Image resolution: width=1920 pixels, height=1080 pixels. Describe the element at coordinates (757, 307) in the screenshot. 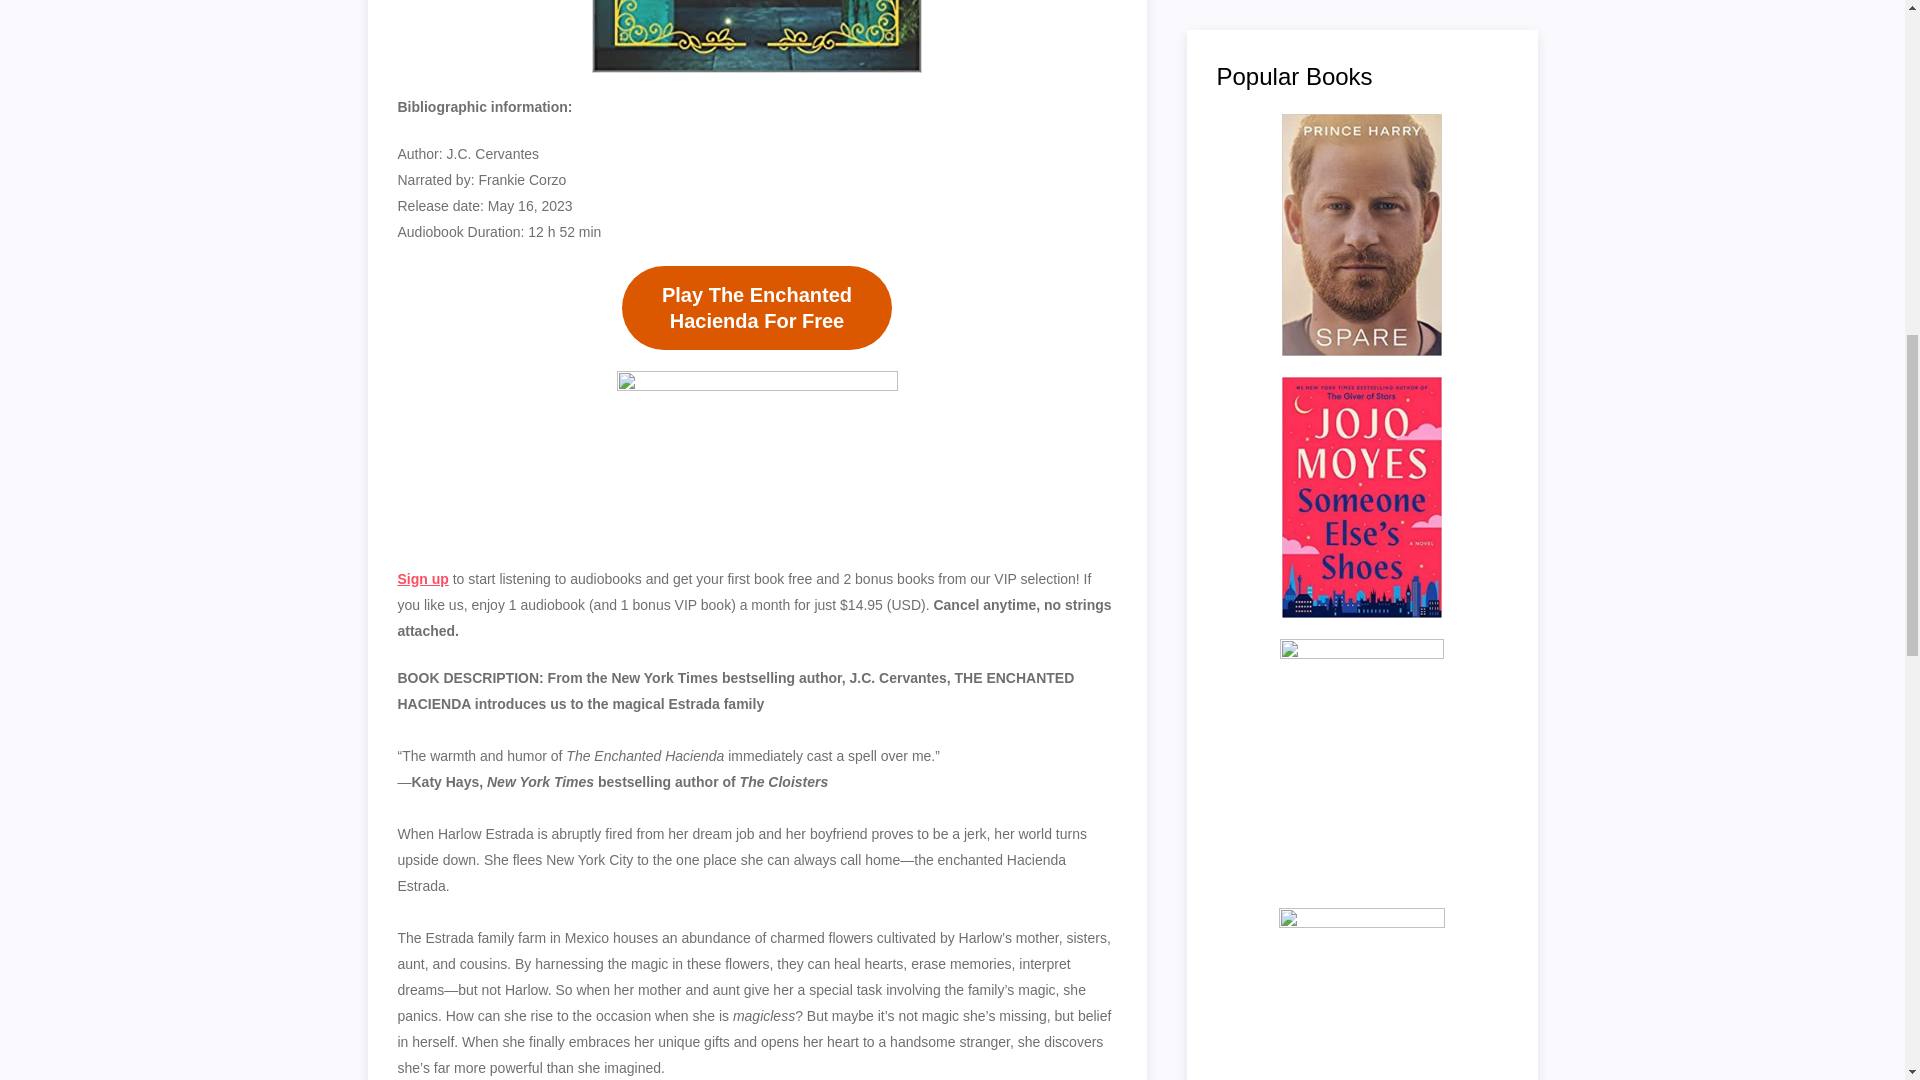

I see `Sign up` at that location.